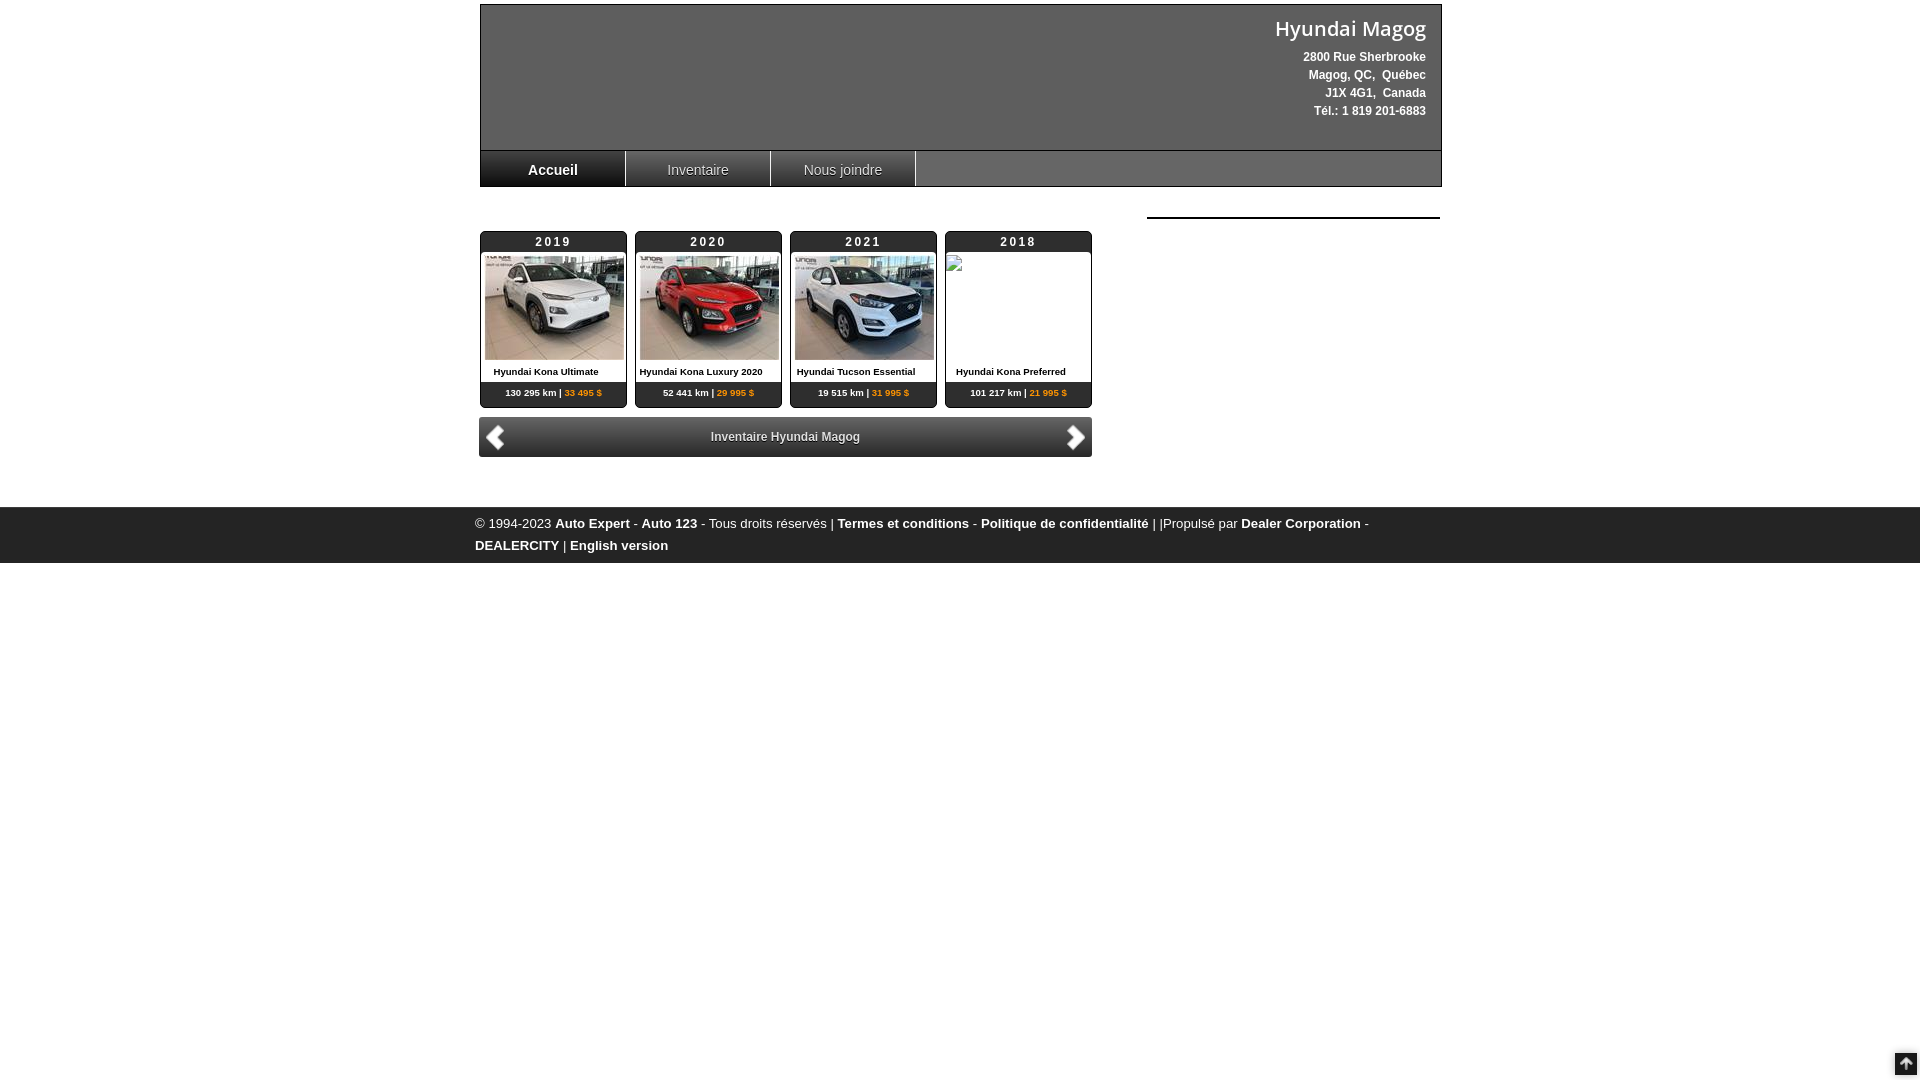 Image resolution: width=1920 pixels, height=1080 pixels. I want to click on Auto Expert, so click(592, 524).